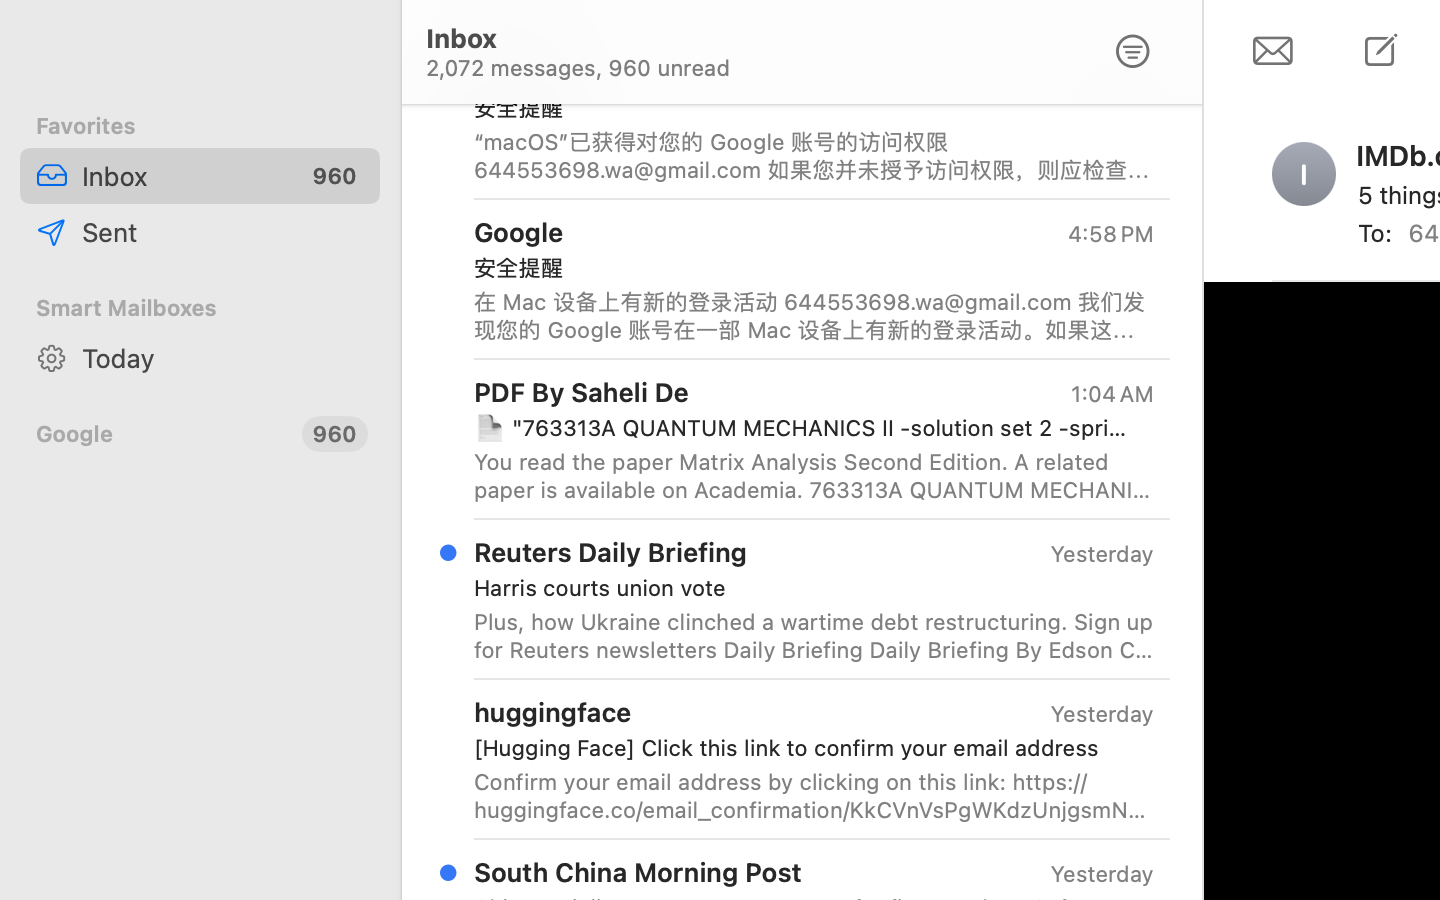  I want to click on Harris courts union vote, so click(806, 588).